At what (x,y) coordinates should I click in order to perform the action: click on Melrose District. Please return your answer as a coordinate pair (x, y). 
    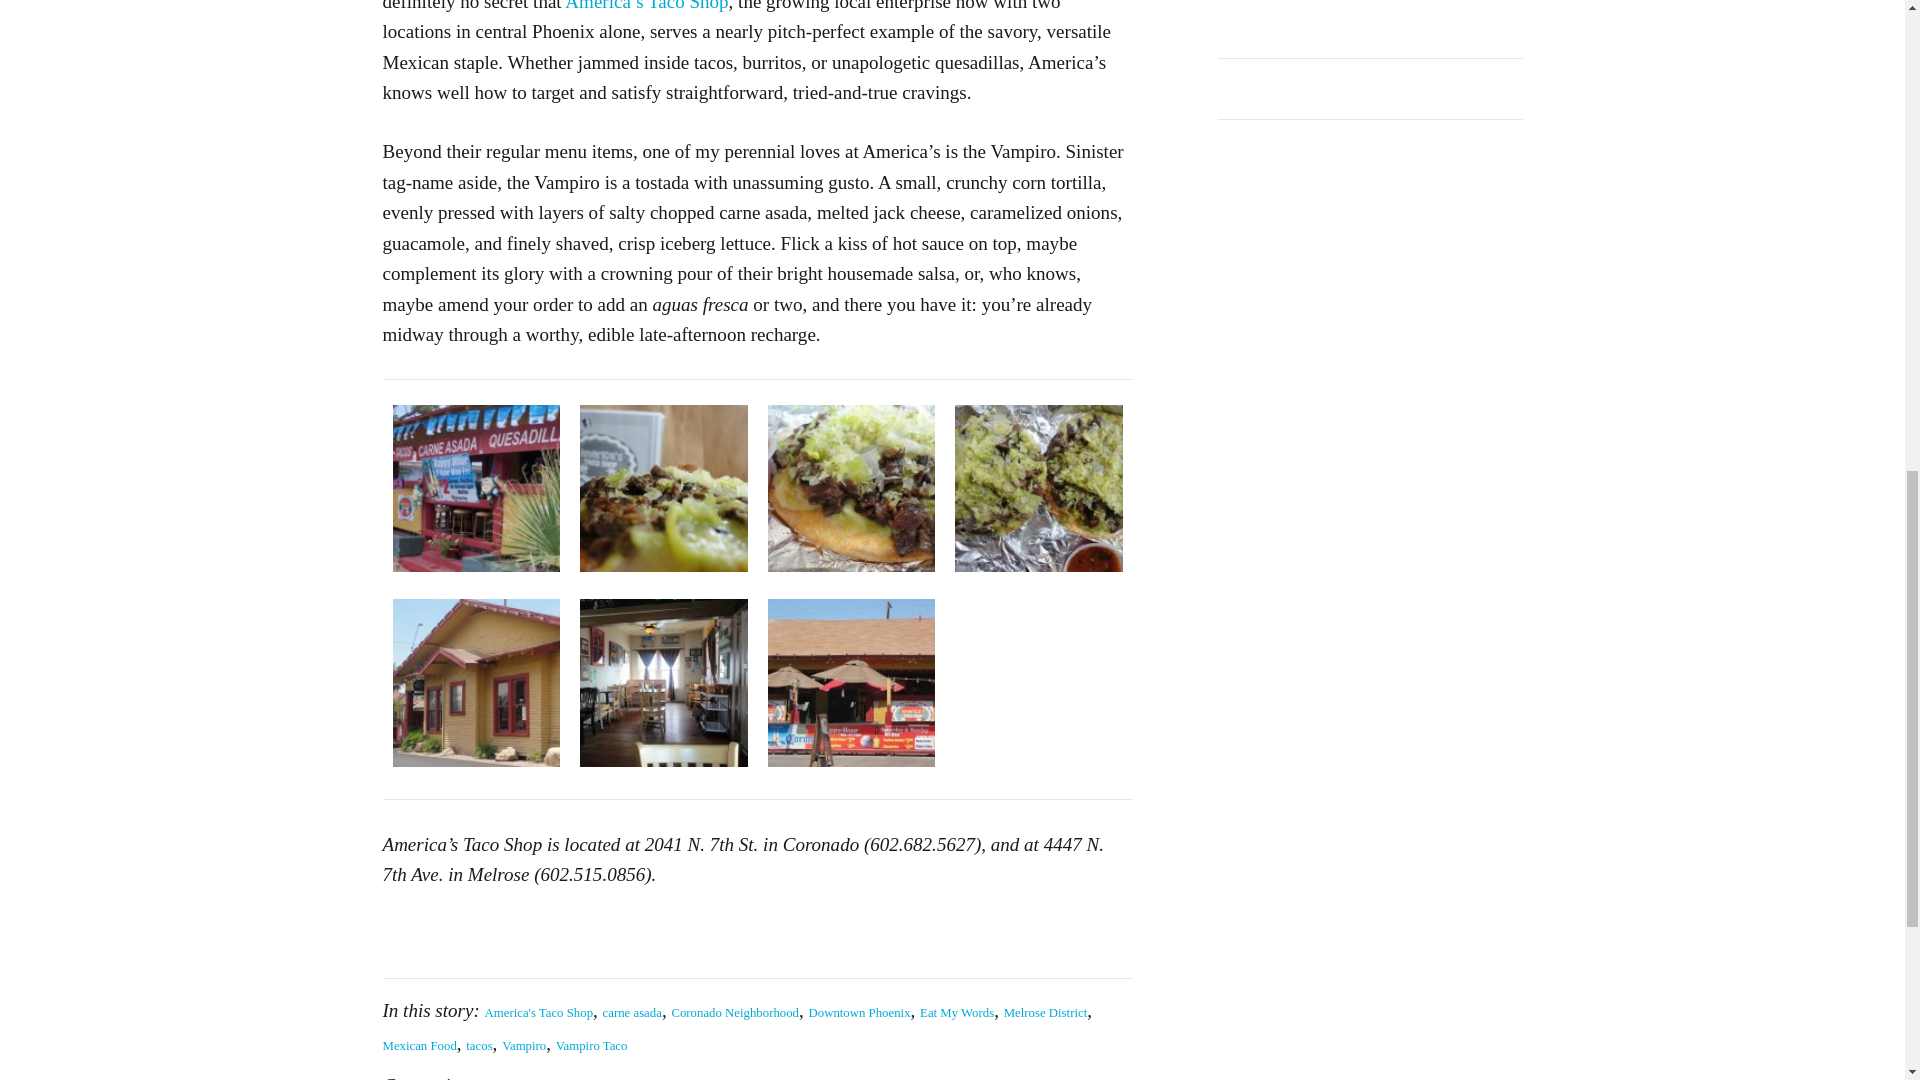
    Looking at the image, I should click on (1046, 1012).